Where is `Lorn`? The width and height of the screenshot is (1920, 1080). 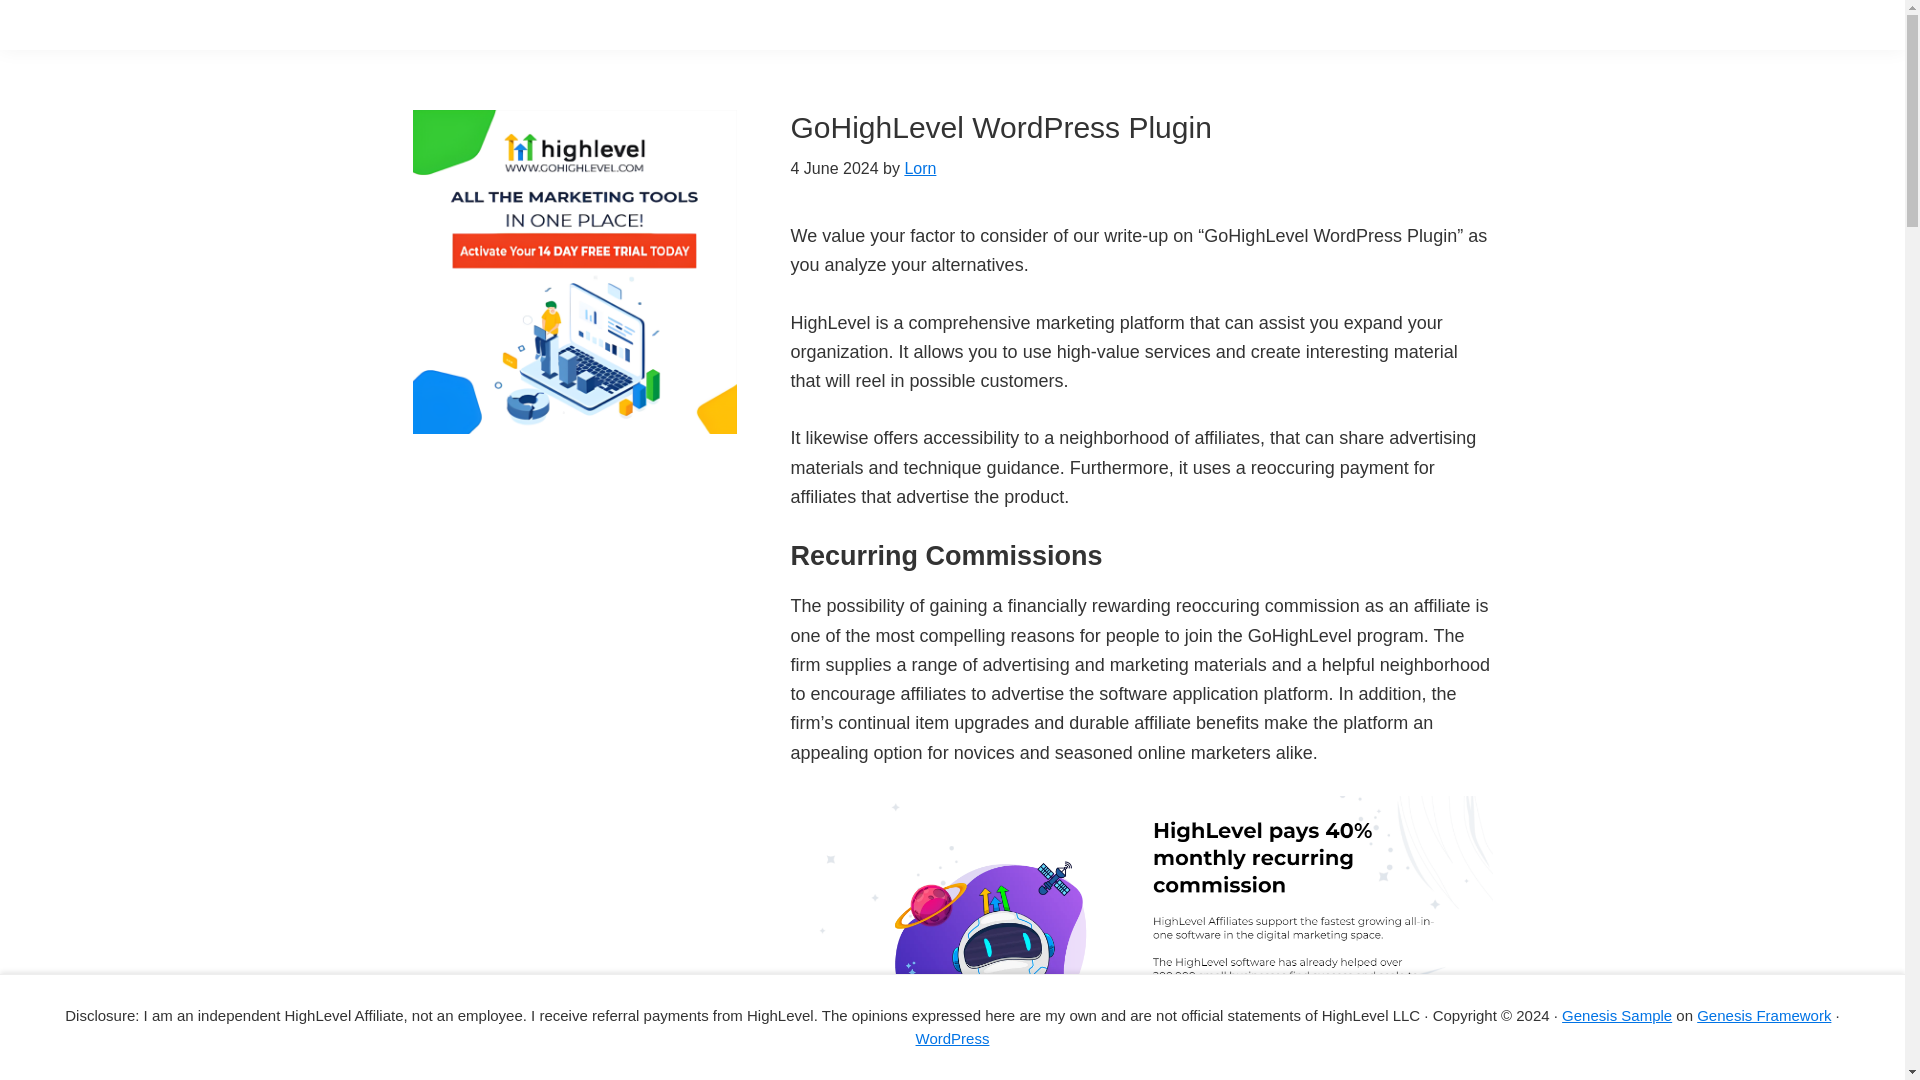 Lorn is located at coordinates (920, 168).